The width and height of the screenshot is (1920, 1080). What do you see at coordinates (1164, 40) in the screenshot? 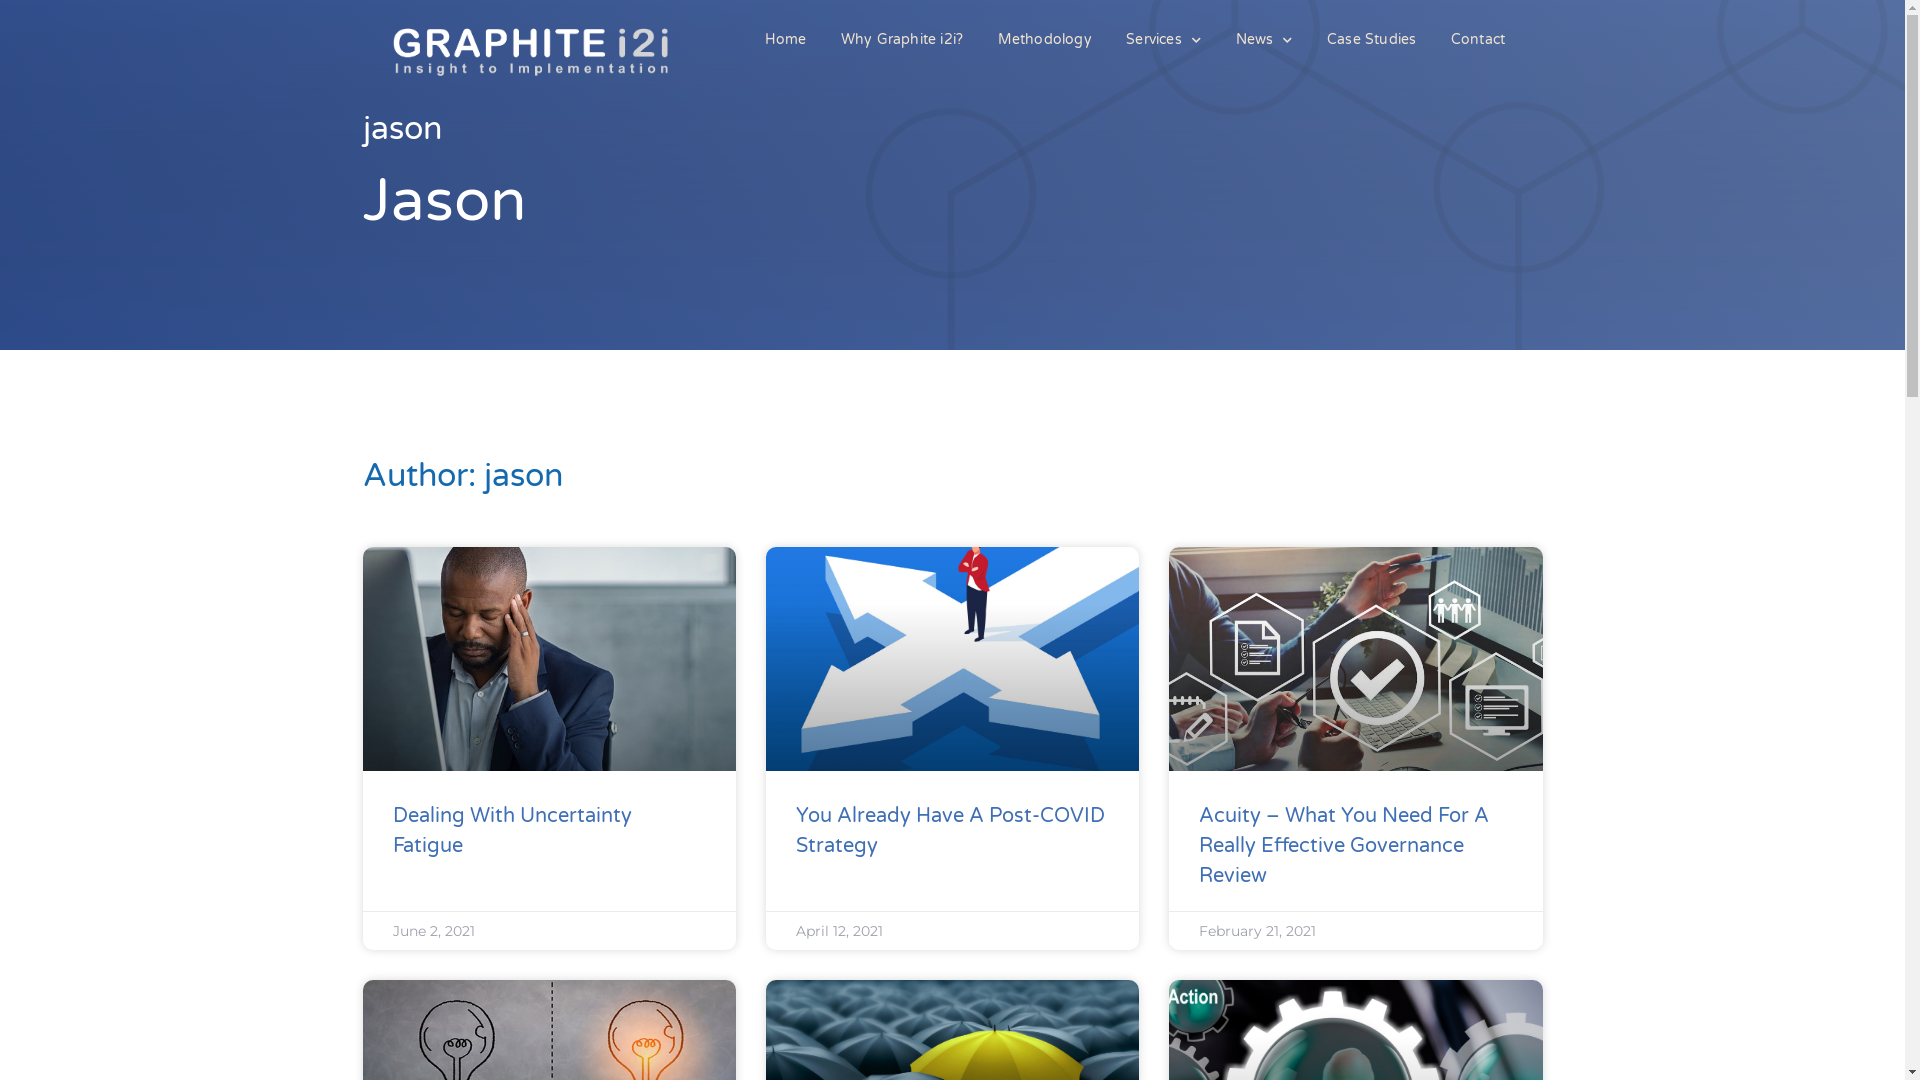
I see `Services` at bounding box center [1164, 40].